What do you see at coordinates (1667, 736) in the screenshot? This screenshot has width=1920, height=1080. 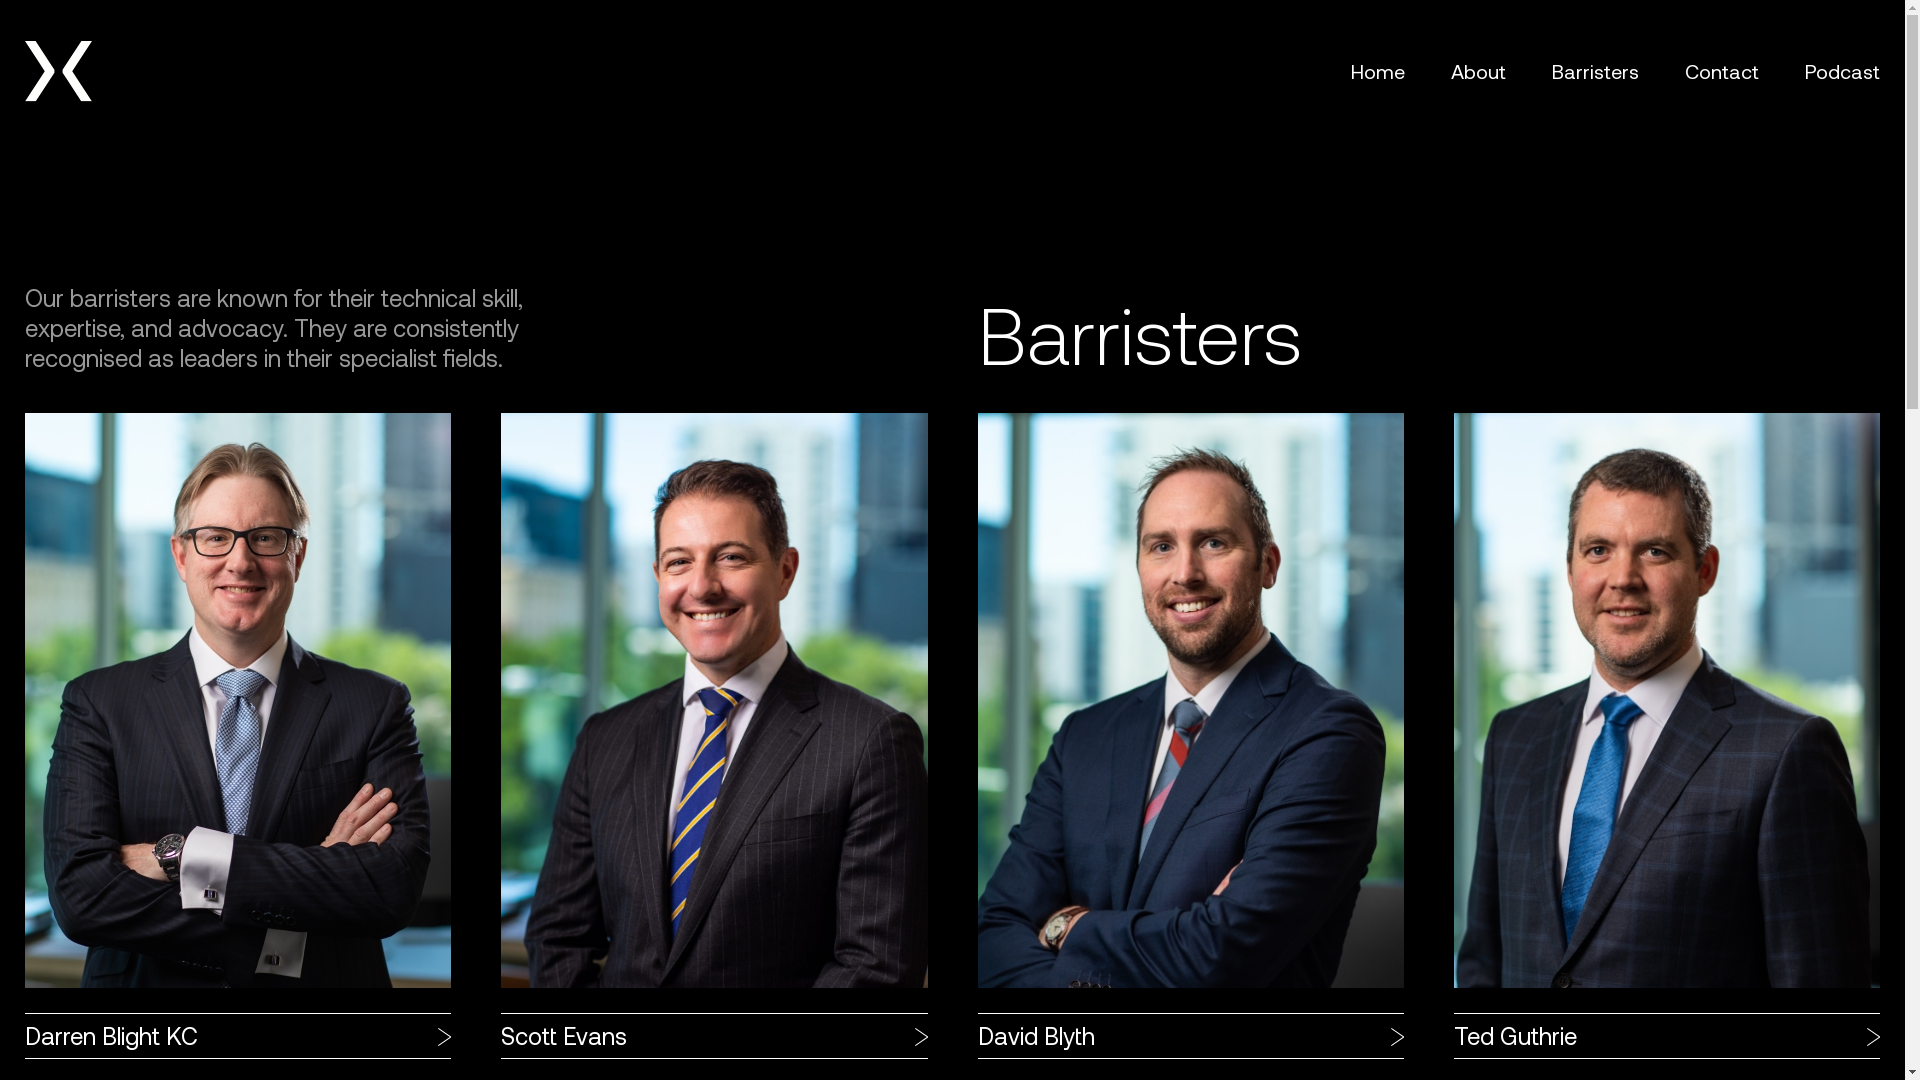 I see `Ted Guthrie` at bounding box center [1667, 736].